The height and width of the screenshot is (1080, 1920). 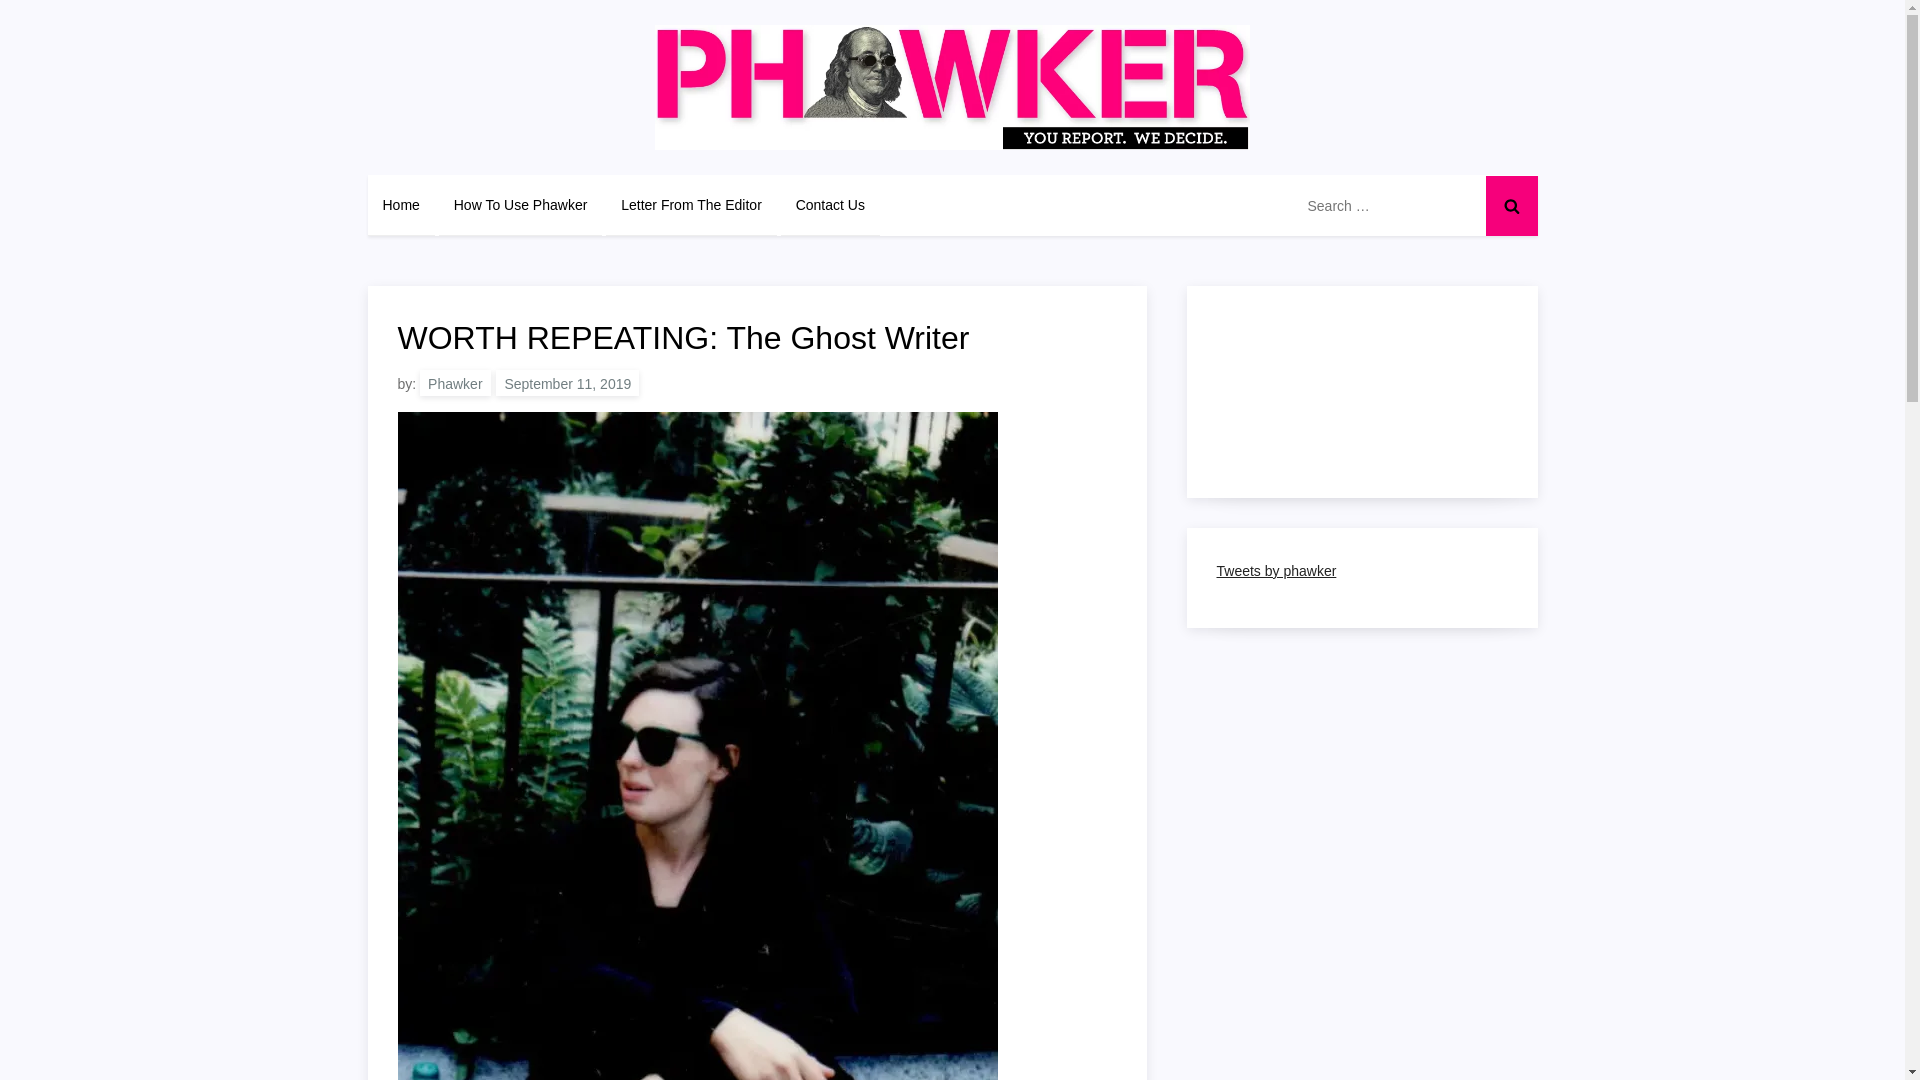 I want to click on September 11, 2019, so click(x=567, y=383).